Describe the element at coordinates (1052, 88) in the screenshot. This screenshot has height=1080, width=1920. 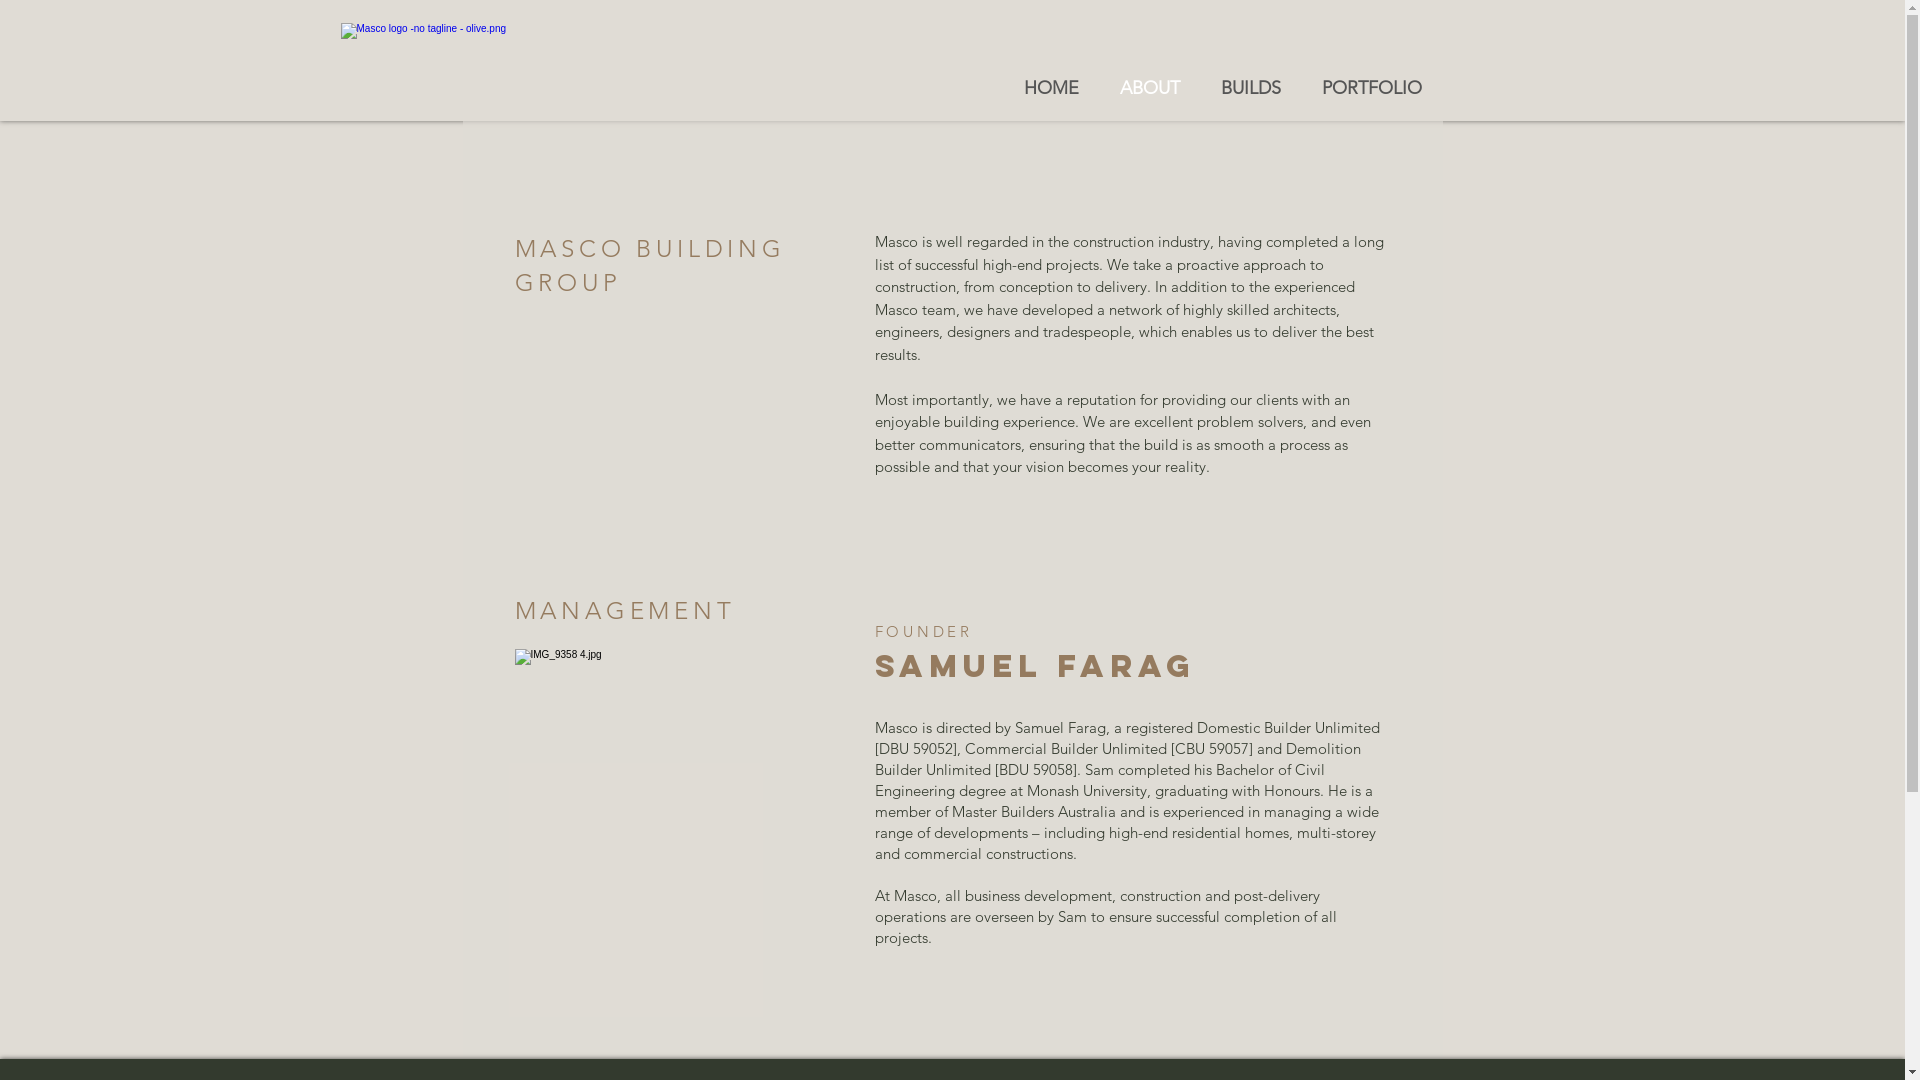
I see `HOME` at that location.